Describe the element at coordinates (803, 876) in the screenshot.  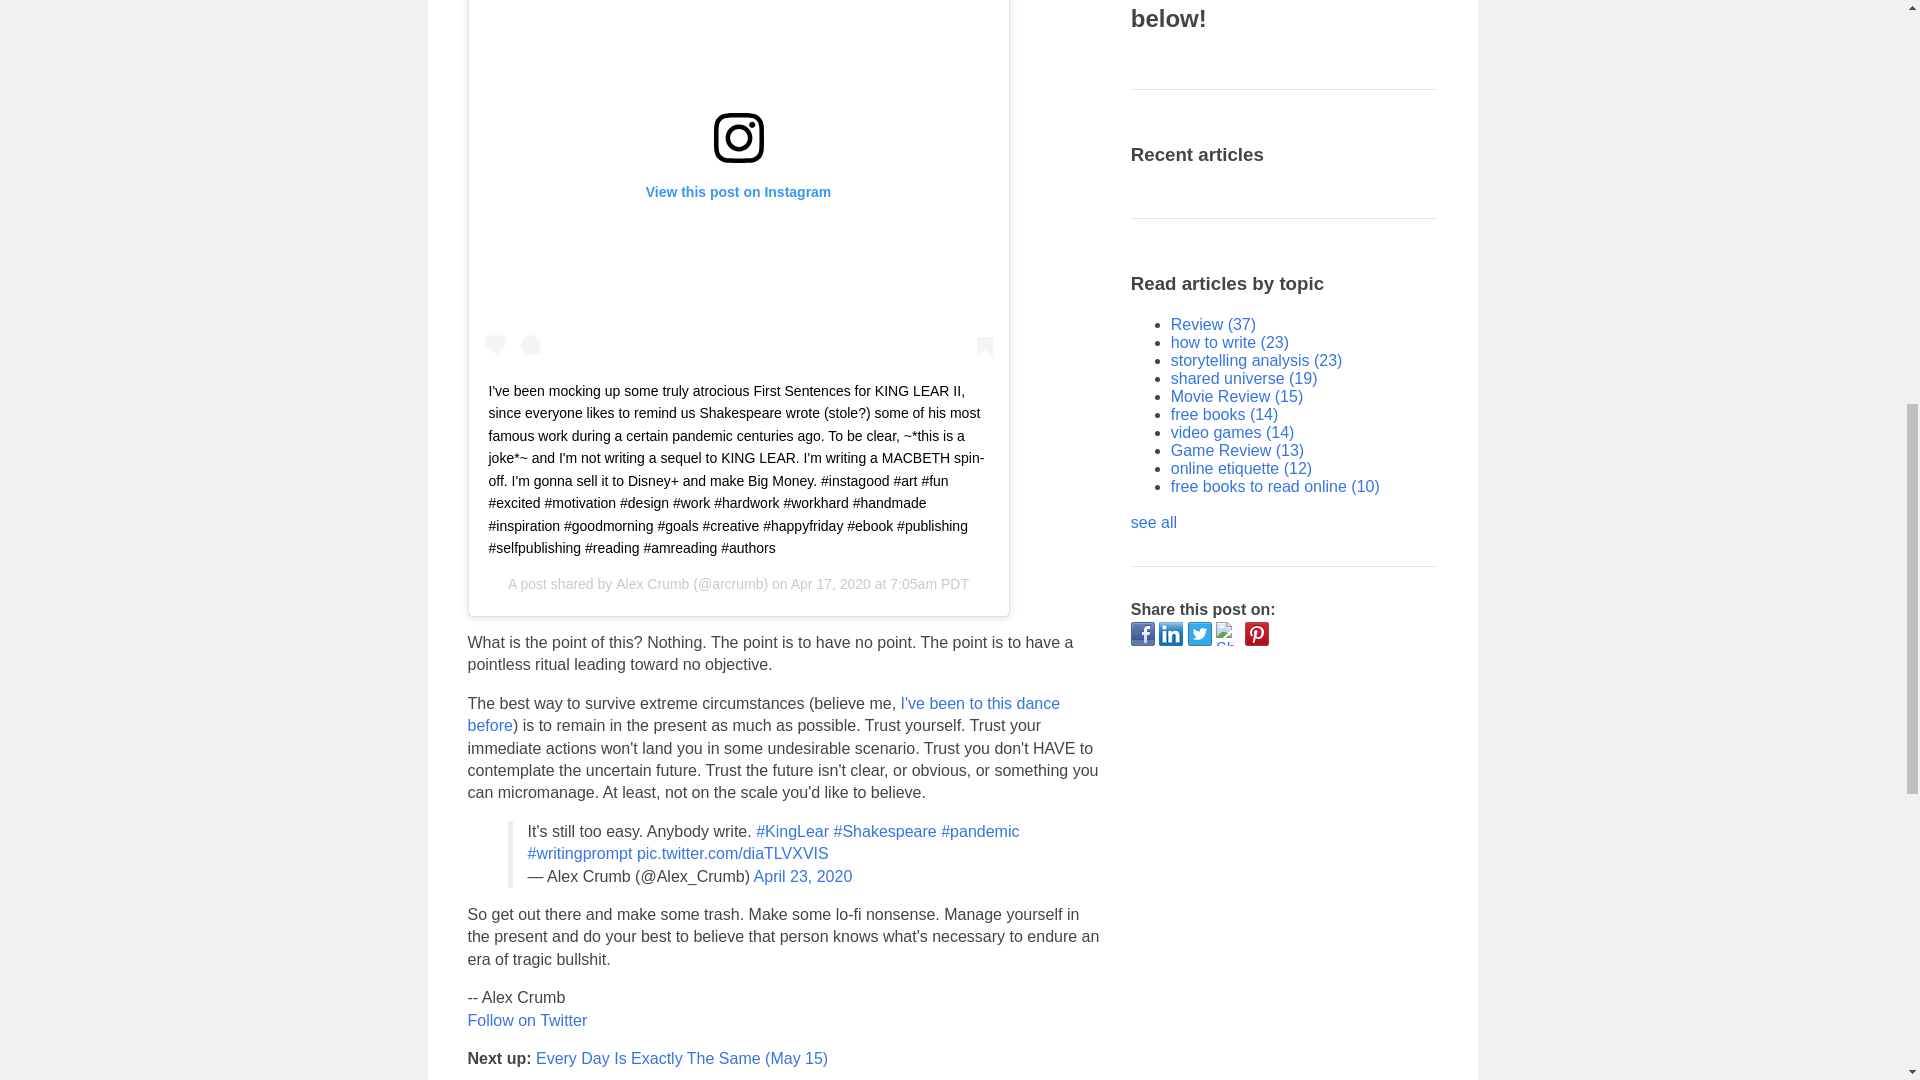
I see `April 23, 2020` at that location.